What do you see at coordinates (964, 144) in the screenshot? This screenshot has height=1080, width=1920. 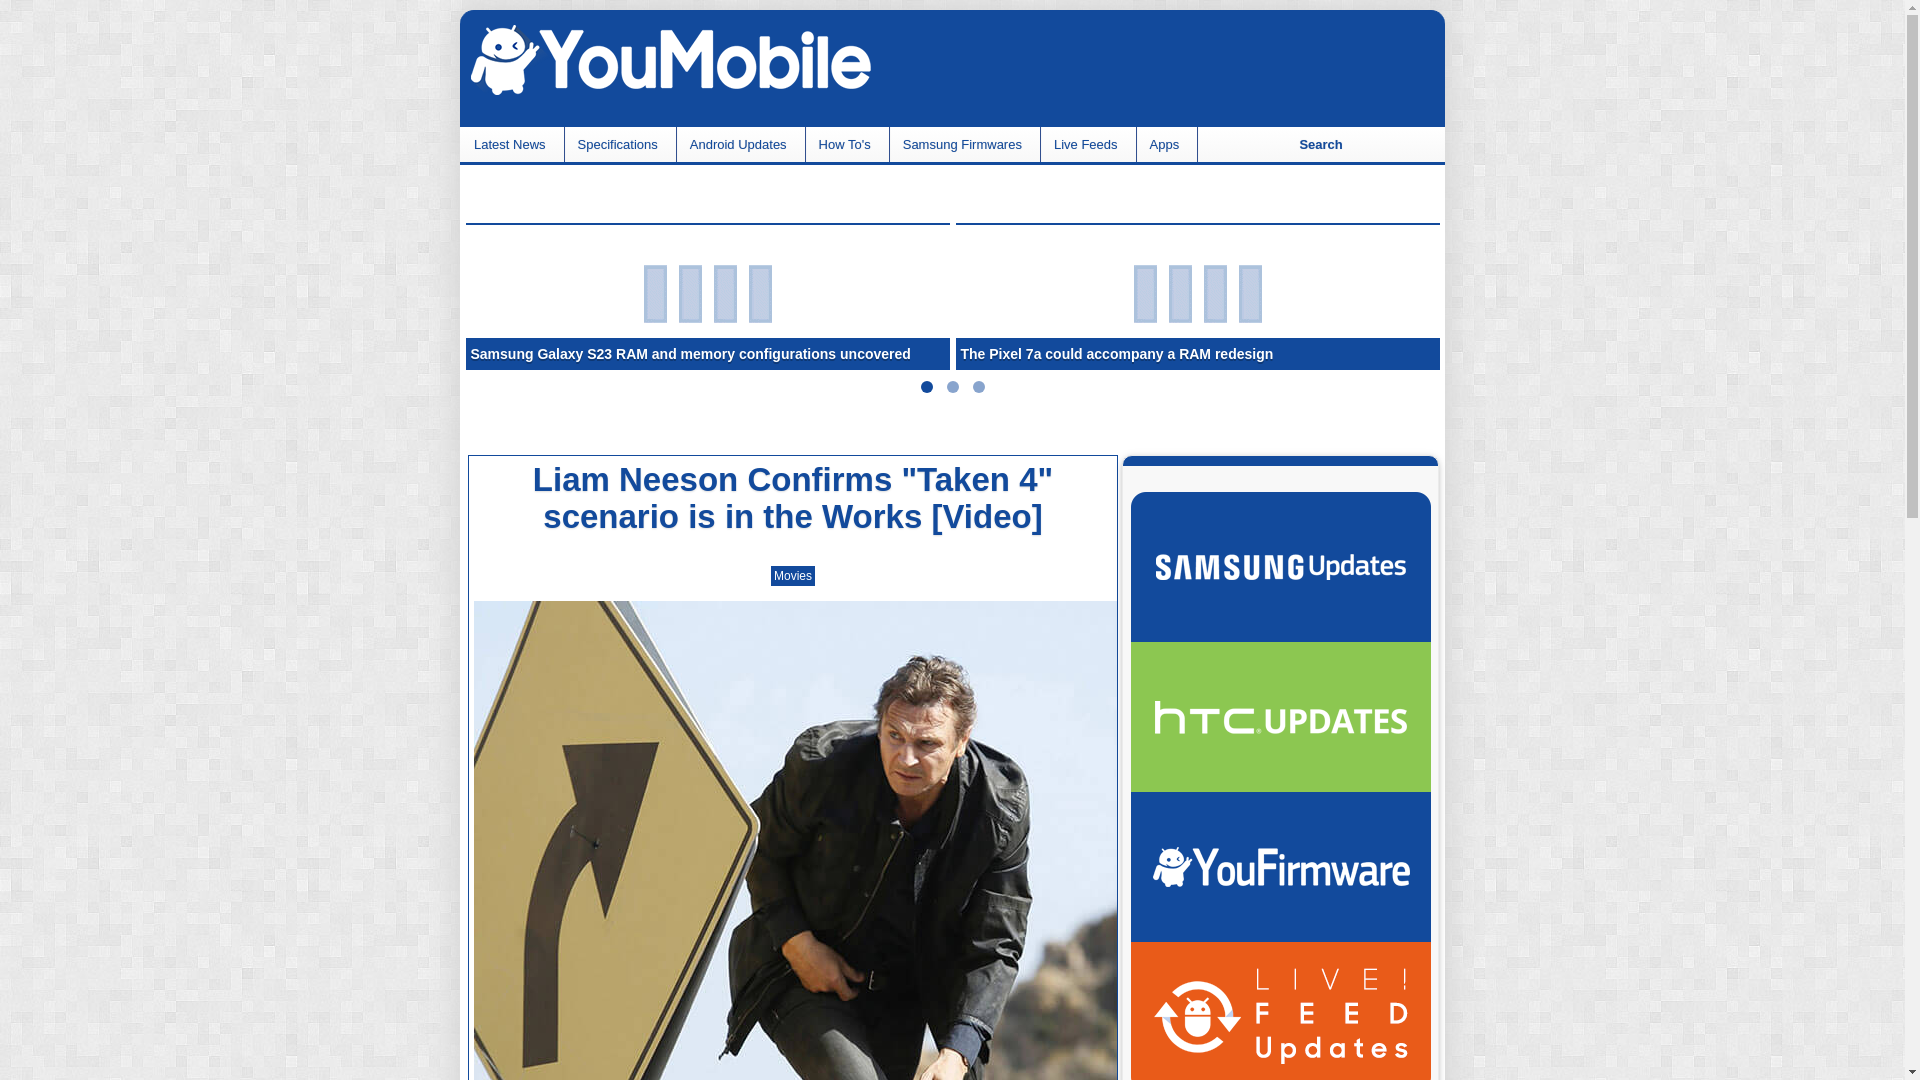 I see `Samsung Firmwares` at bounding box center [964, 144].